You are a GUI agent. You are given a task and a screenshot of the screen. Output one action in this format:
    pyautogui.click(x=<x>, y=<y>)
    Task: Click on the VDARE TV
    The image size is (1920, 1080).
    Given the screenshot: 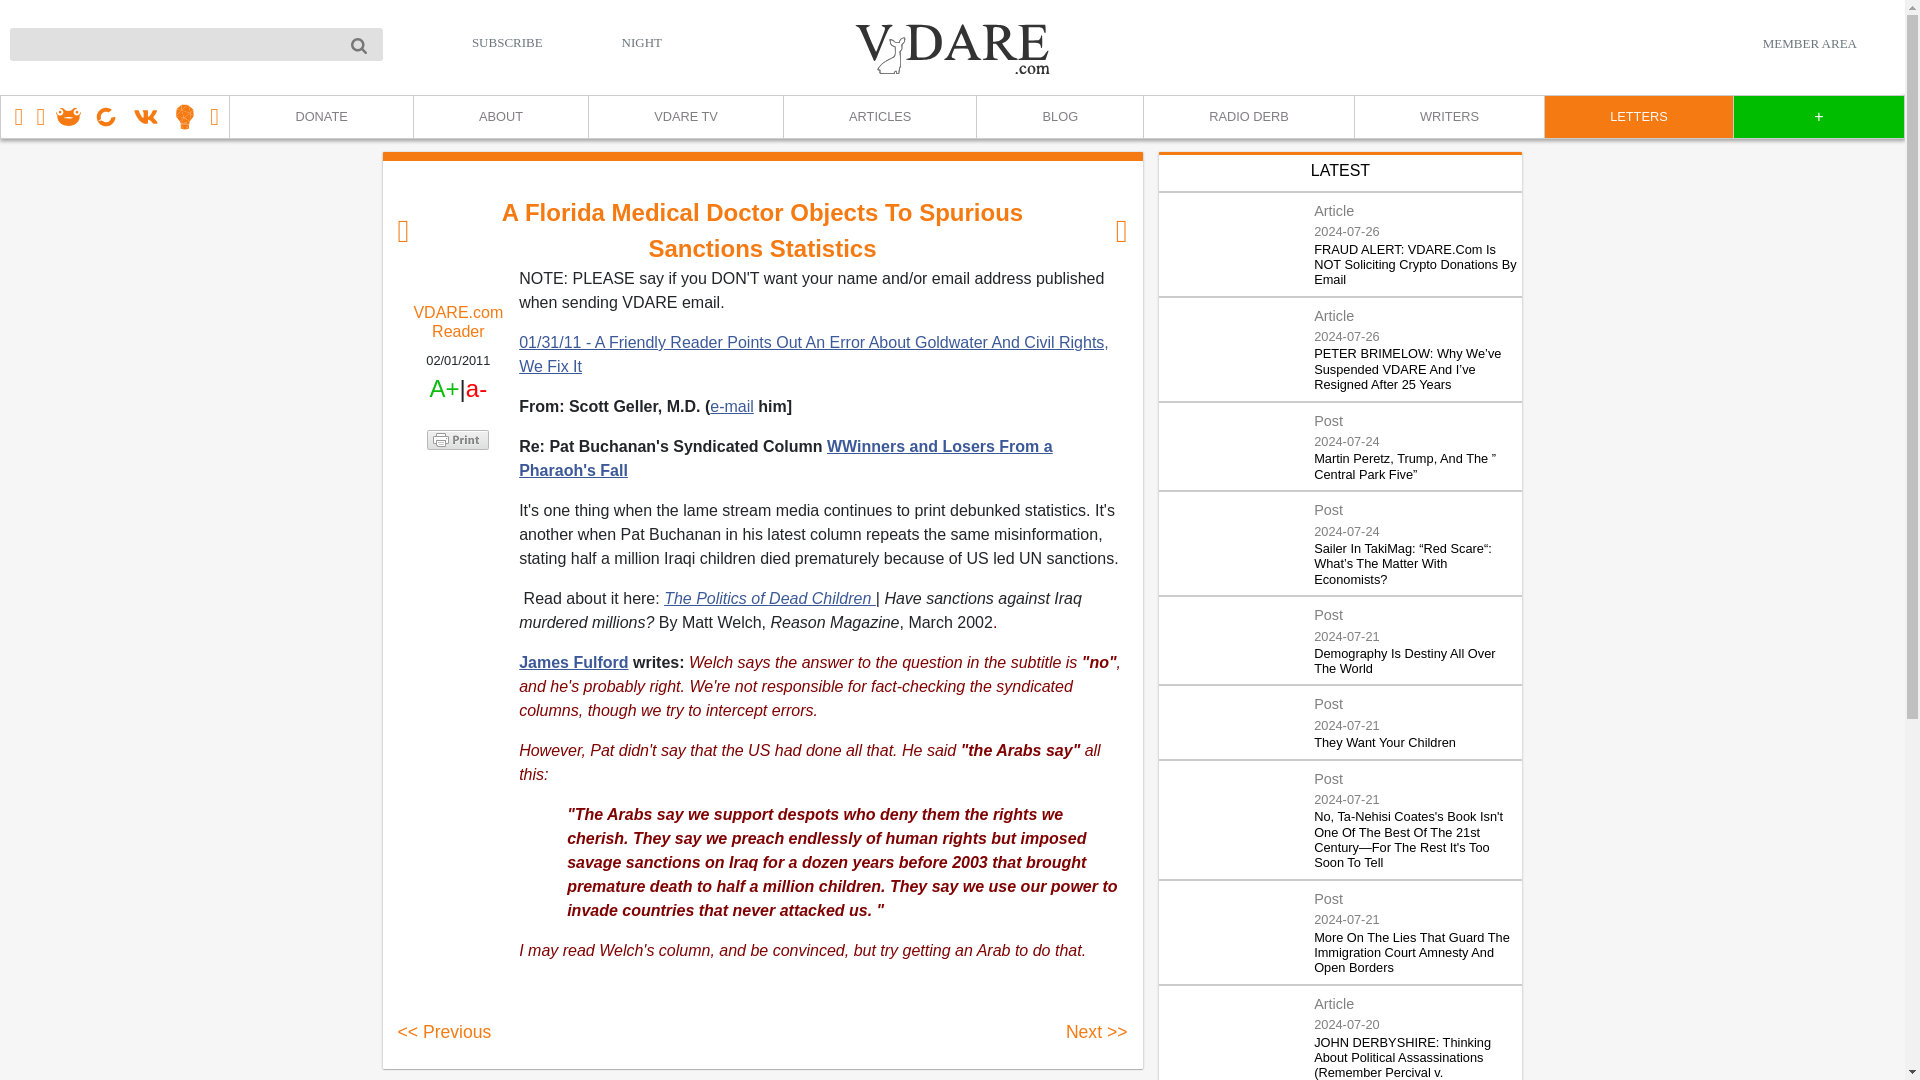 What is the action you would take?
    pyautogui.click(x=685, y=117)
    